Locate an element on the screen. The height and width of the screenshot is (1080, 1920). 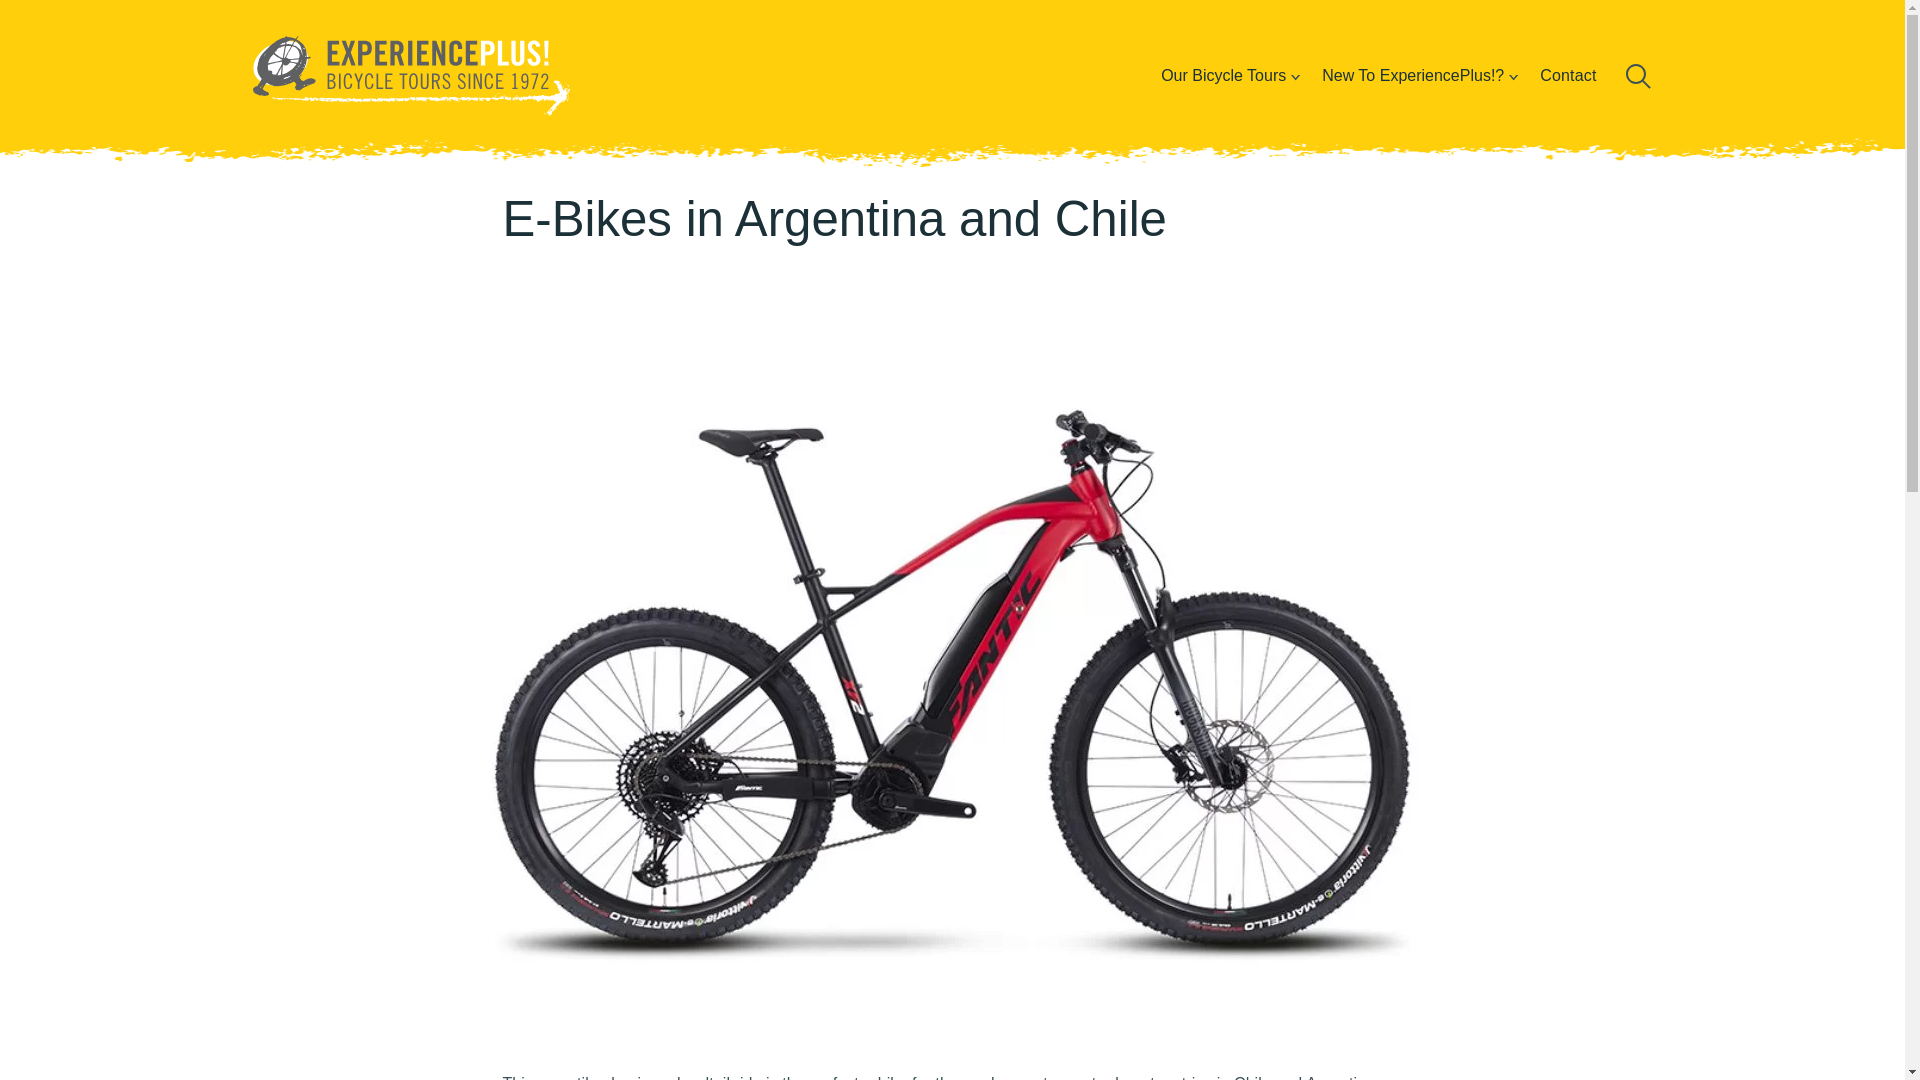
Our Bicycle Tours is located at coordinates (1223, 75).